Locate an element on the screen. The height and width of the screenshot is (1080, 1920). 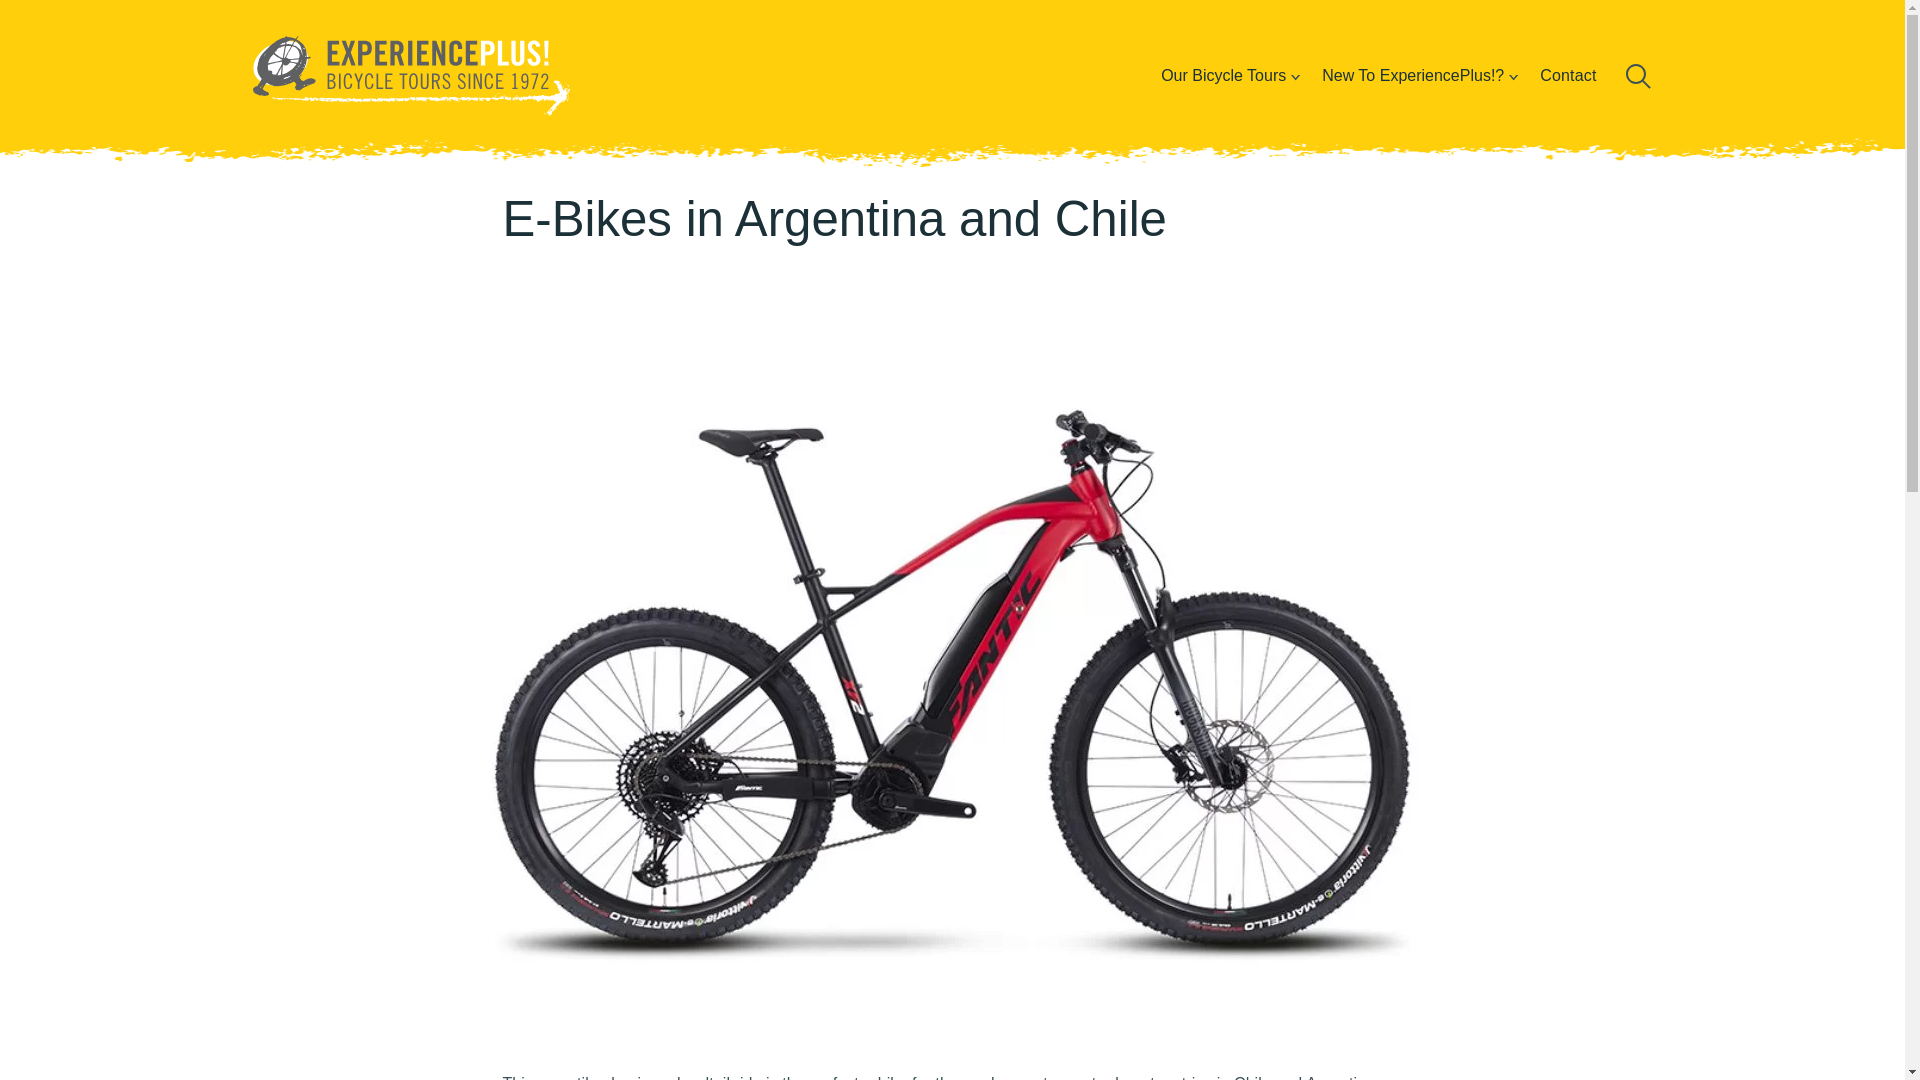
Our Bicycle Tours is located at coordinates (1223, 75).